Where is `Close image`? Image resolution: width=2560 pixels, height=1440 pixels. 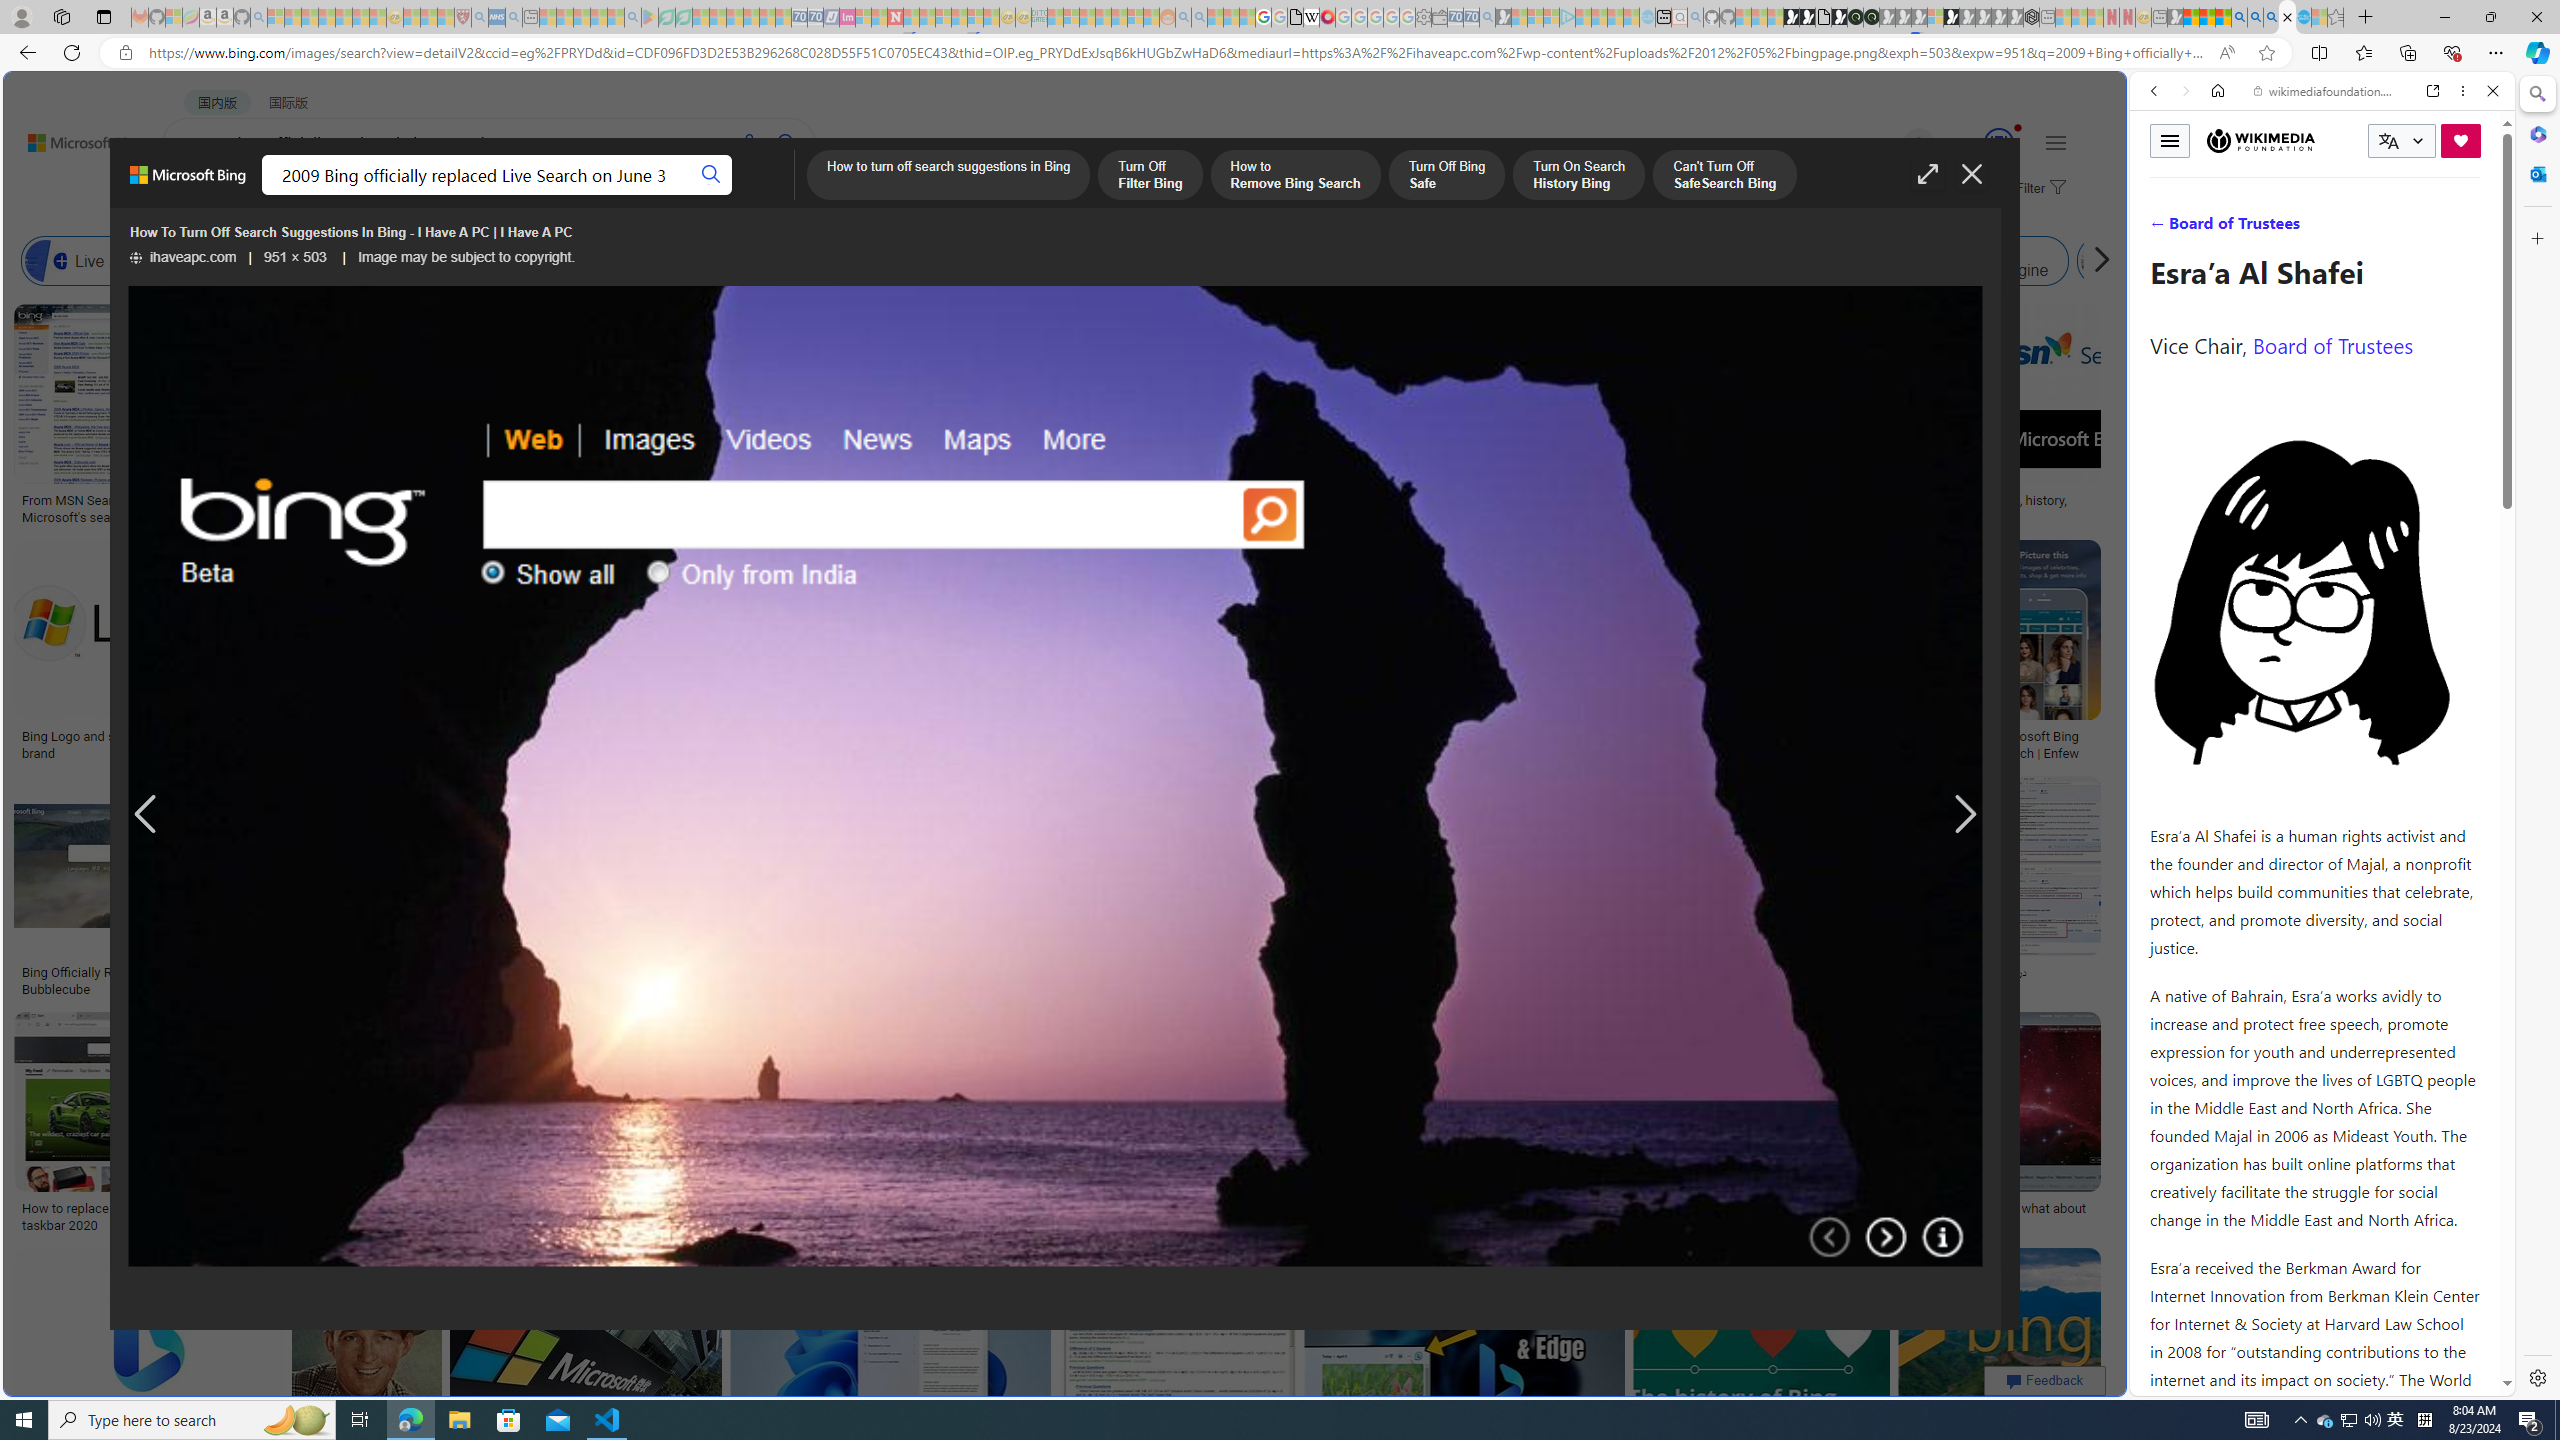
Close image is located at coordinates (1972, 174).